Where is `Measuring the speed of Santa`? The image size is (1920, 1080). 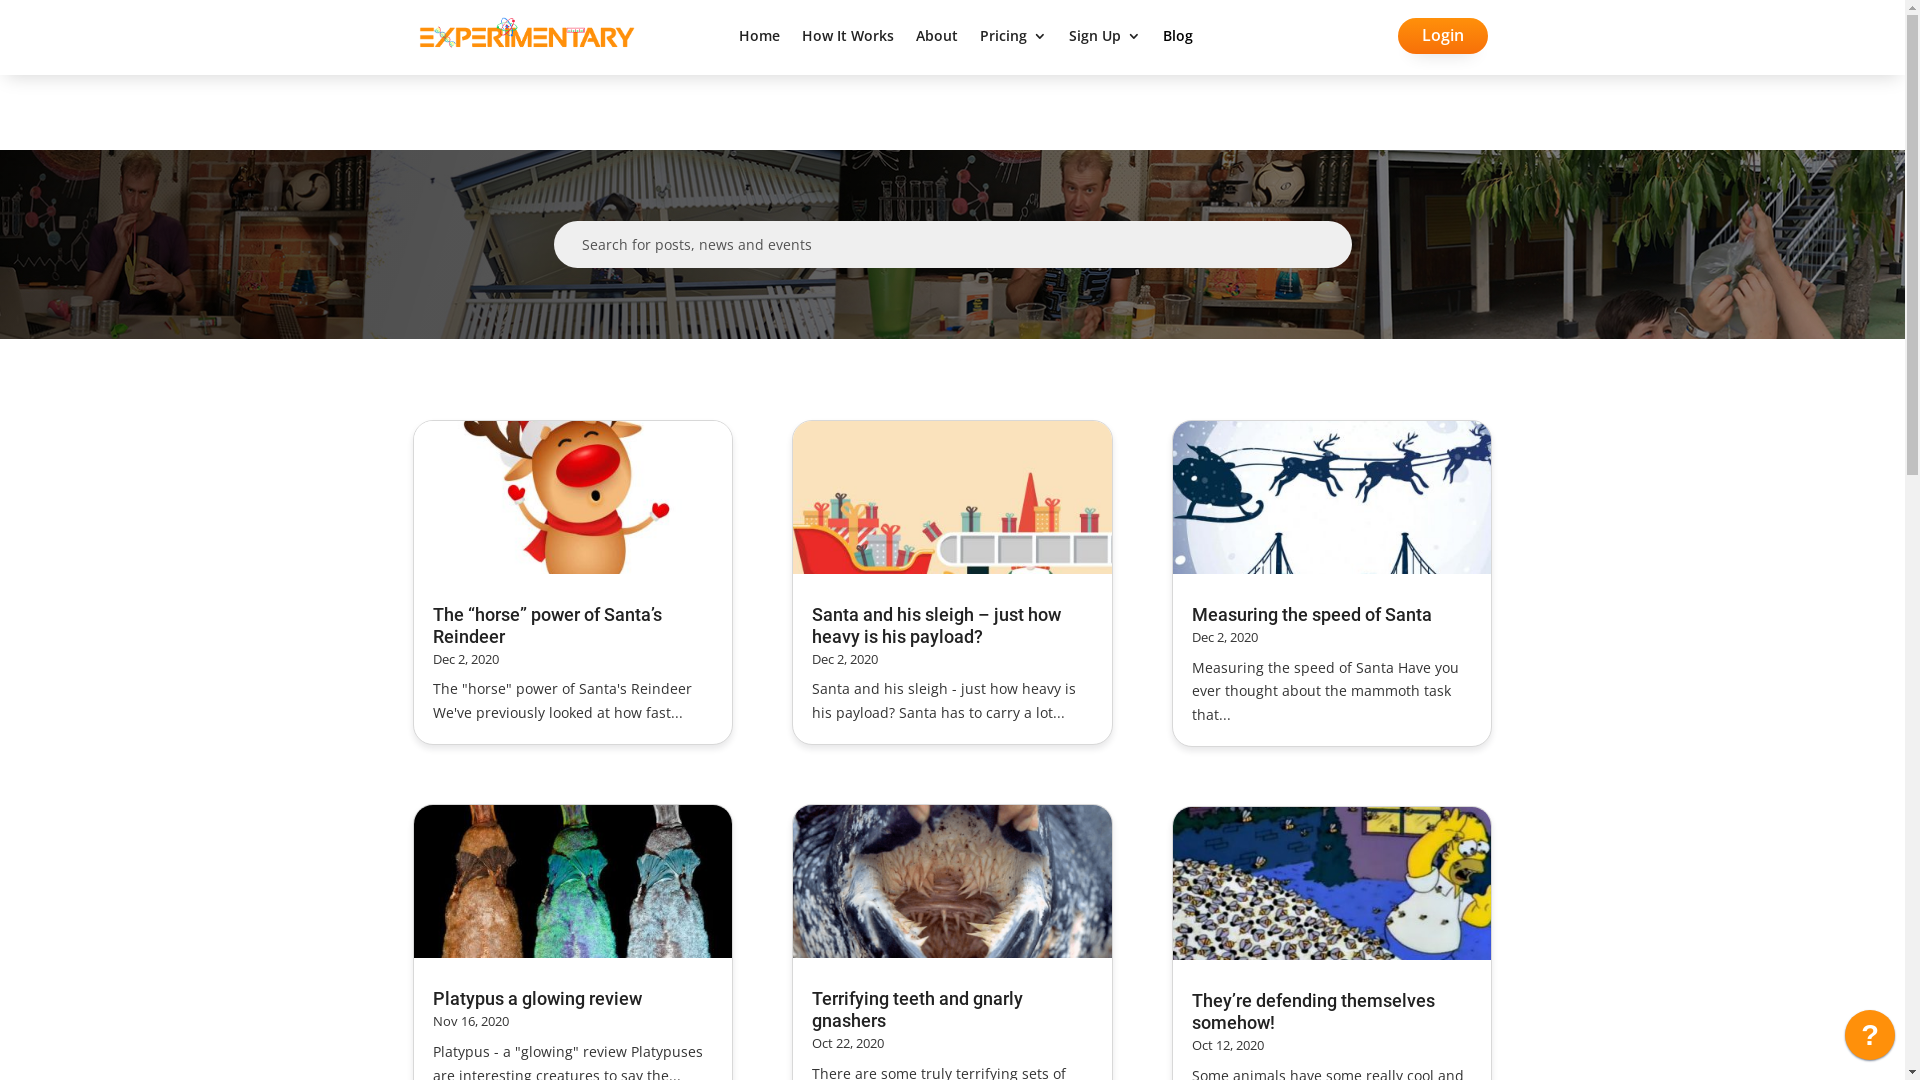 Measuring the speed of Santa is located at coordinates (1312, 614).